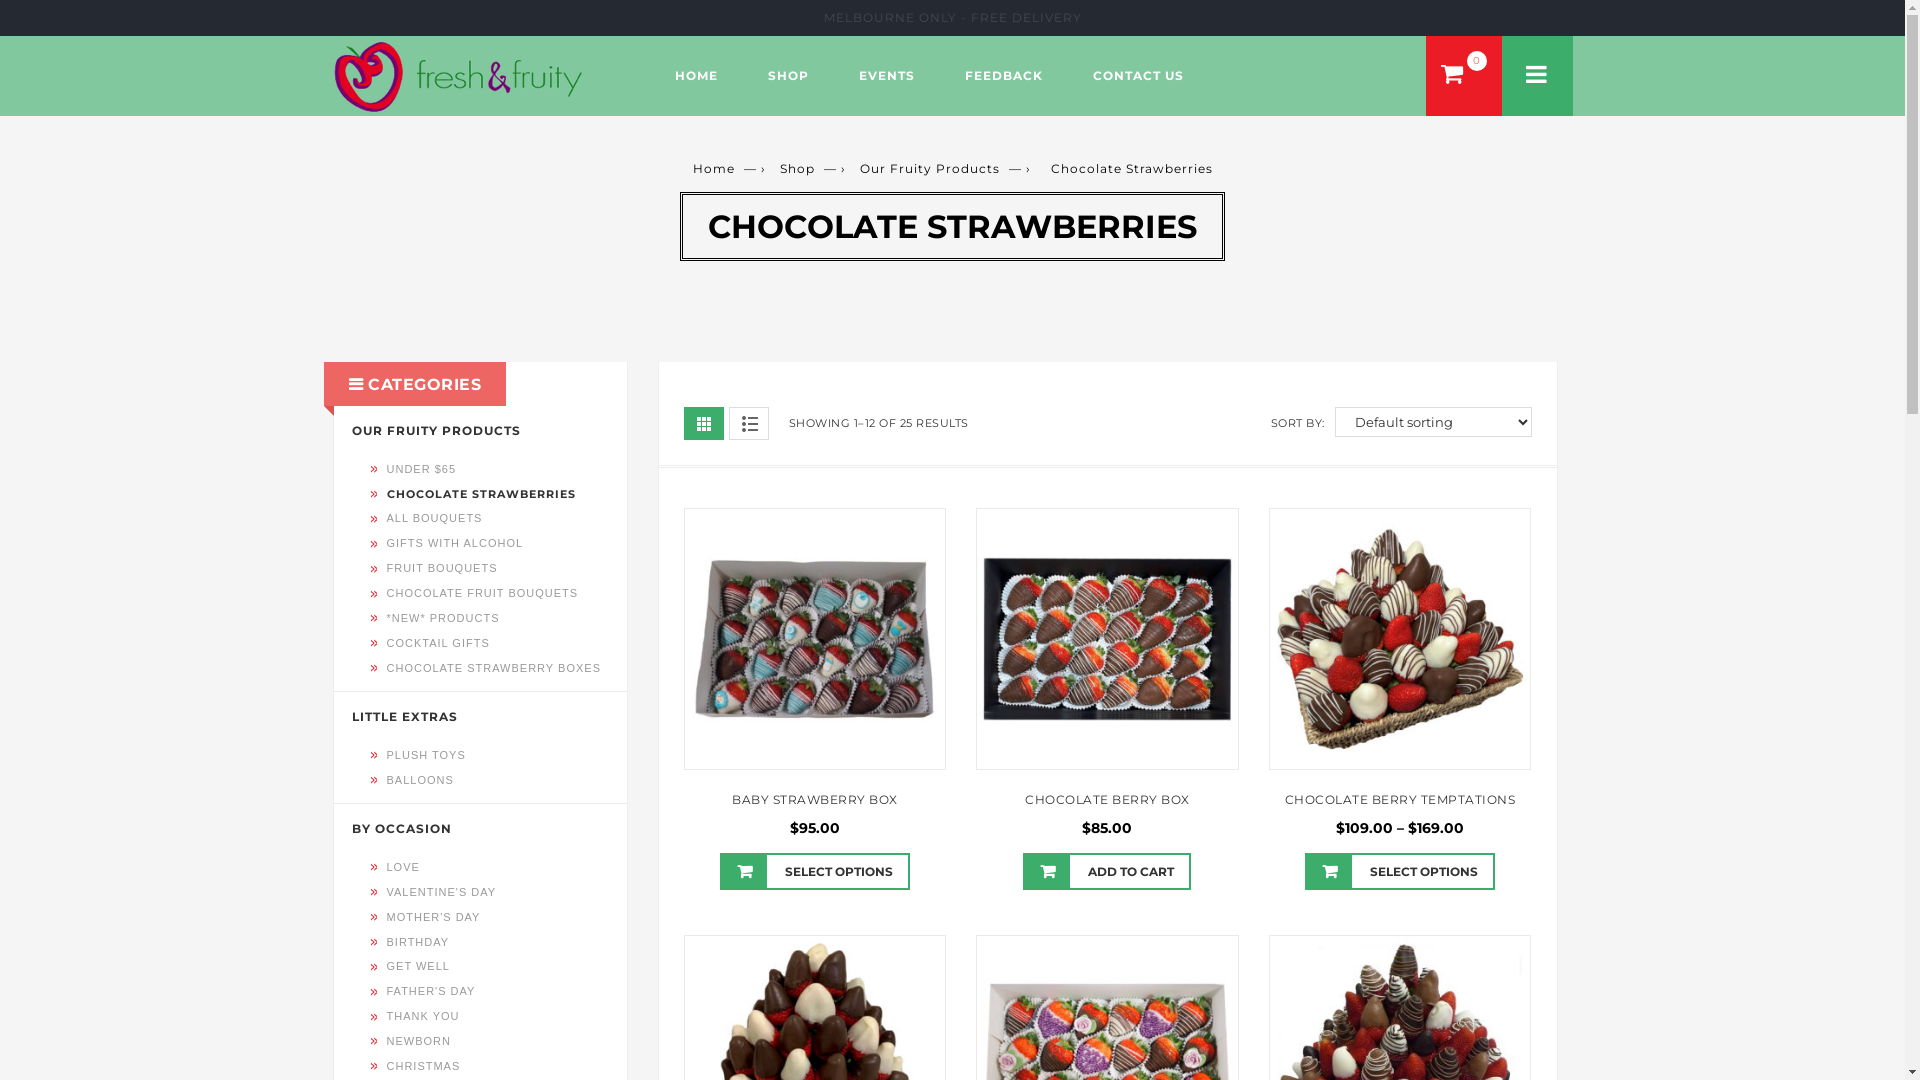 The width and height of the screenshot is (1920, 1080). I want to click on MOTHER'S DAY, so click(434, 918).